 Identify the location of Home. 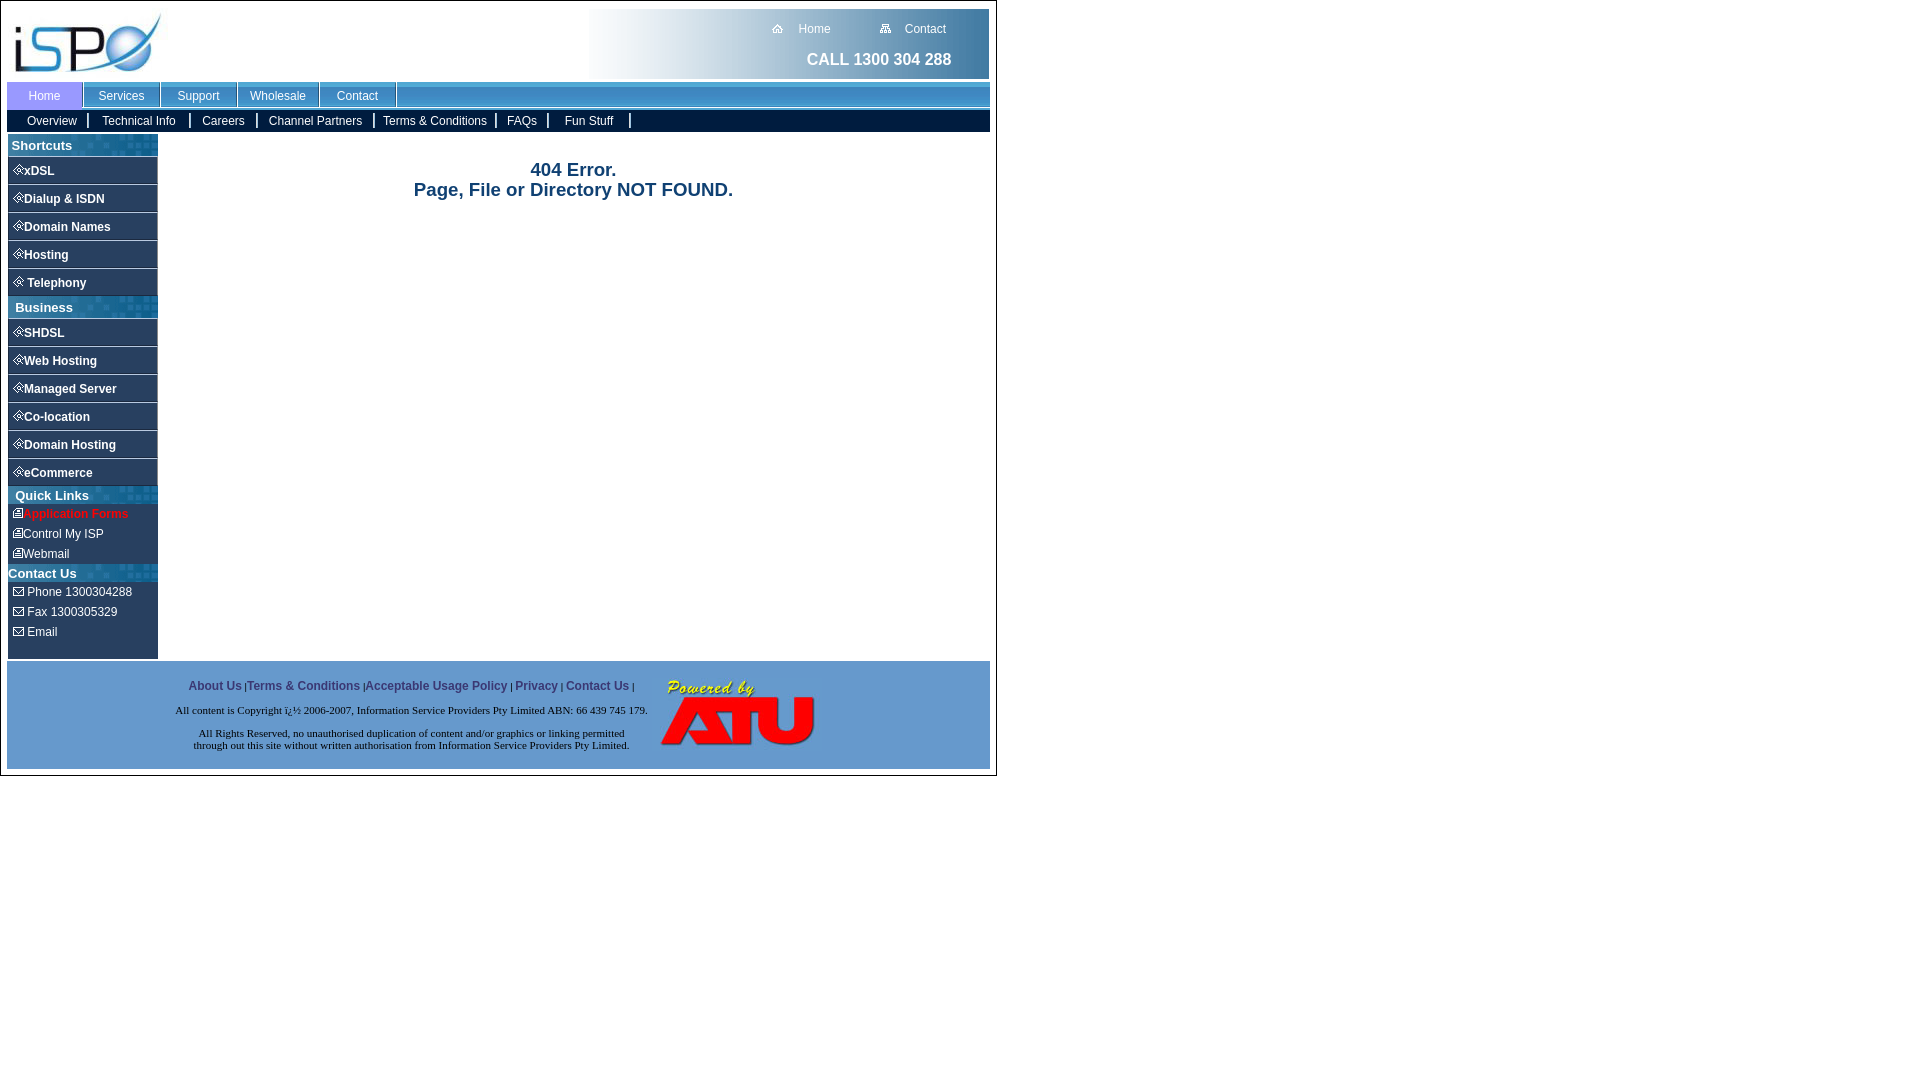
(815, 29).